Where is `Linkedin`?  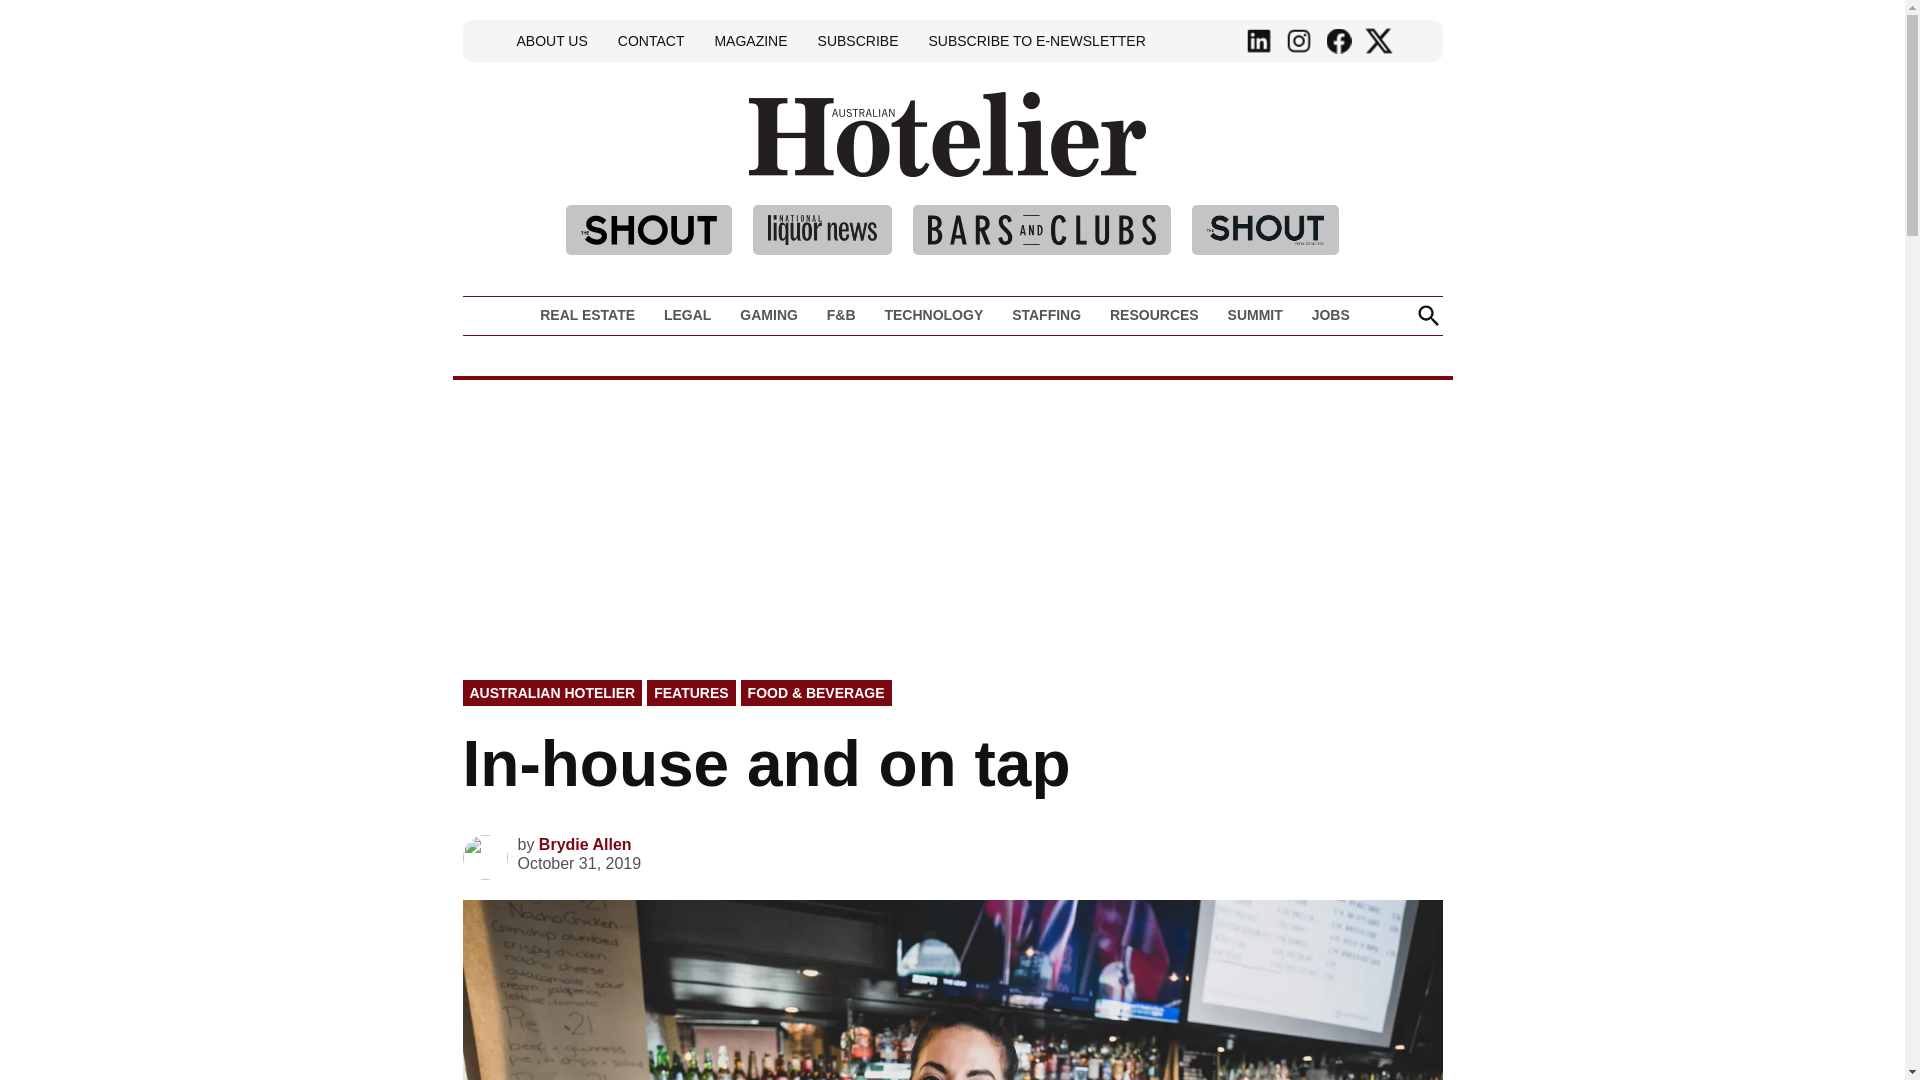
Linkedin is located at coordinates (1259, 41).